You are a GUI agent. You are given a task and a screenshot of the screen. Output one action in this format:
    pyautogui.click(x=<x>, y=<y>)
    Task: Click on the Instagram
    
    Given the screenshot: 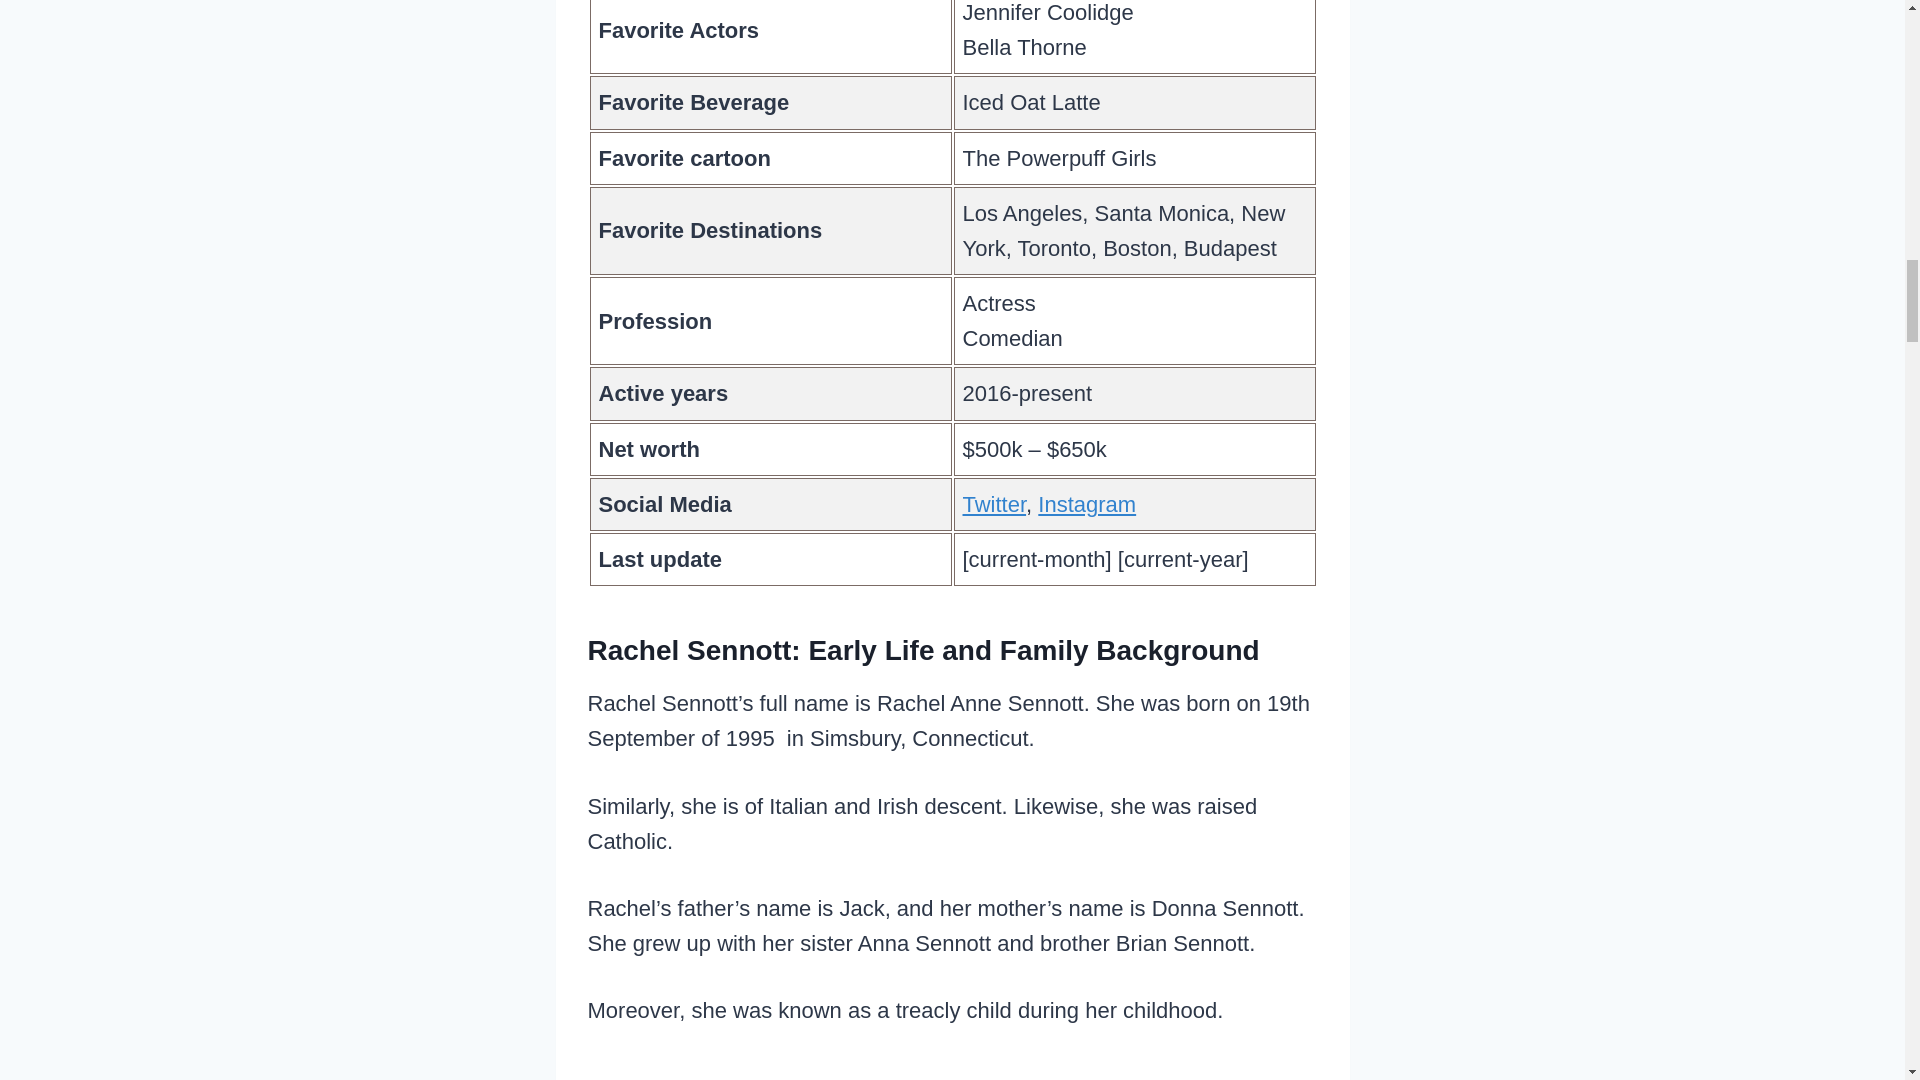 What is the action you would take?
    pyautogui.click(x=1087, y=504)
    